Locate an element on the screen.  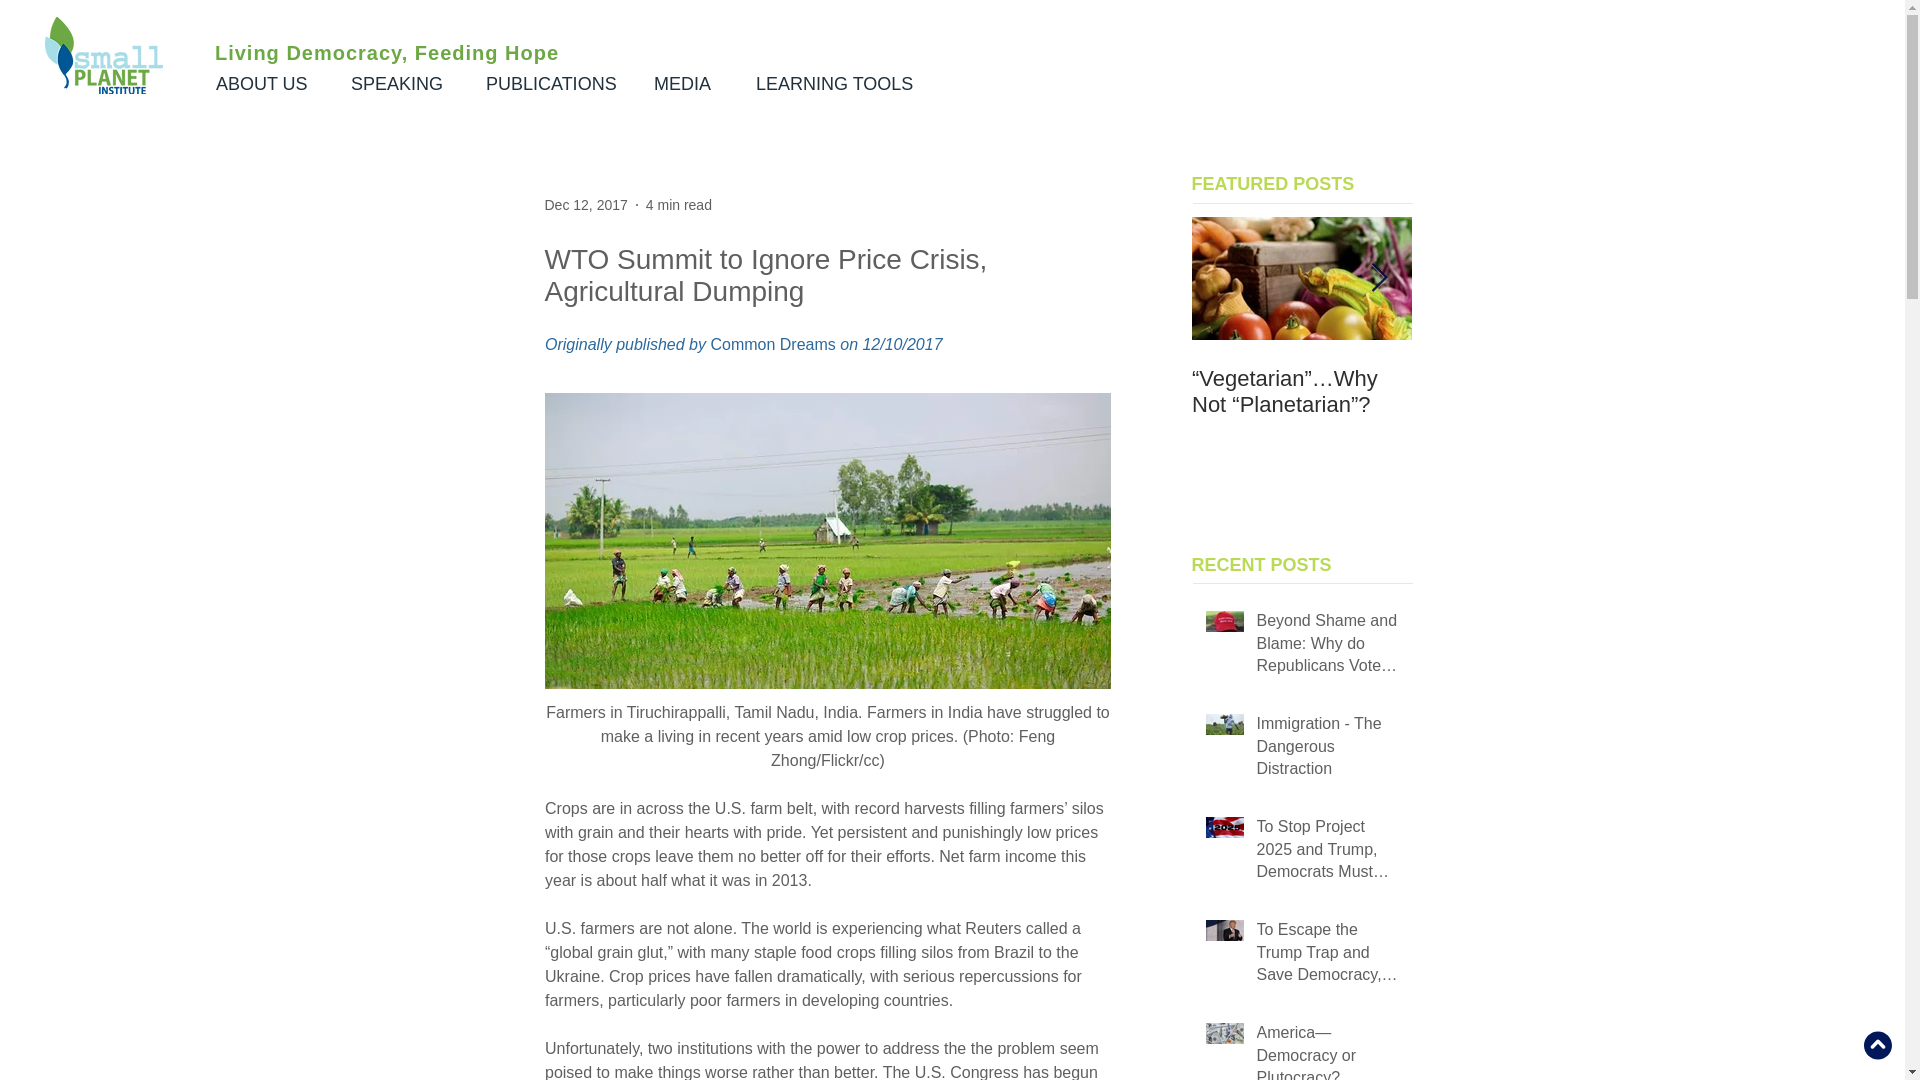
Immigration - The Dangerous Distraction is located at coordinates (1327, 750).